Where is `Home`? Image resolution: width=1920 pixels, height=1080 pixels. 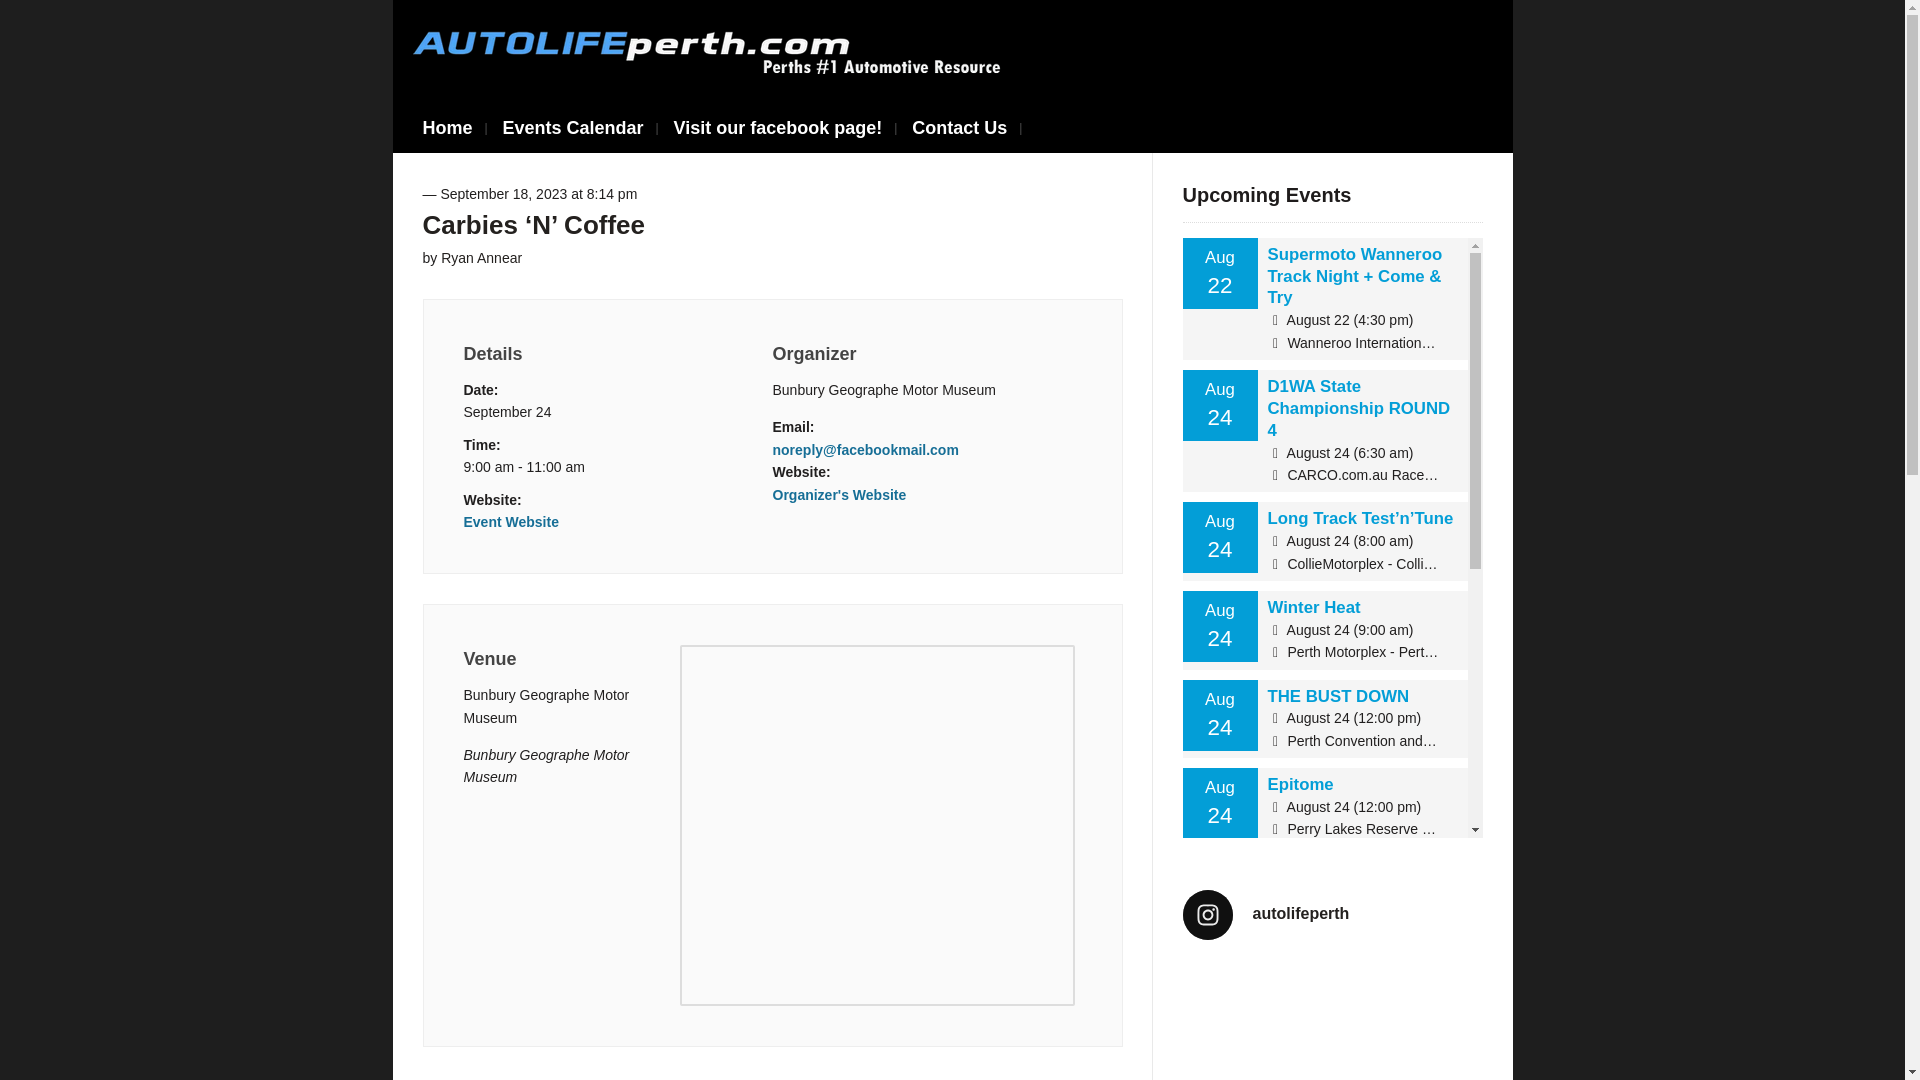
Home is located at coordinates (447, 128).